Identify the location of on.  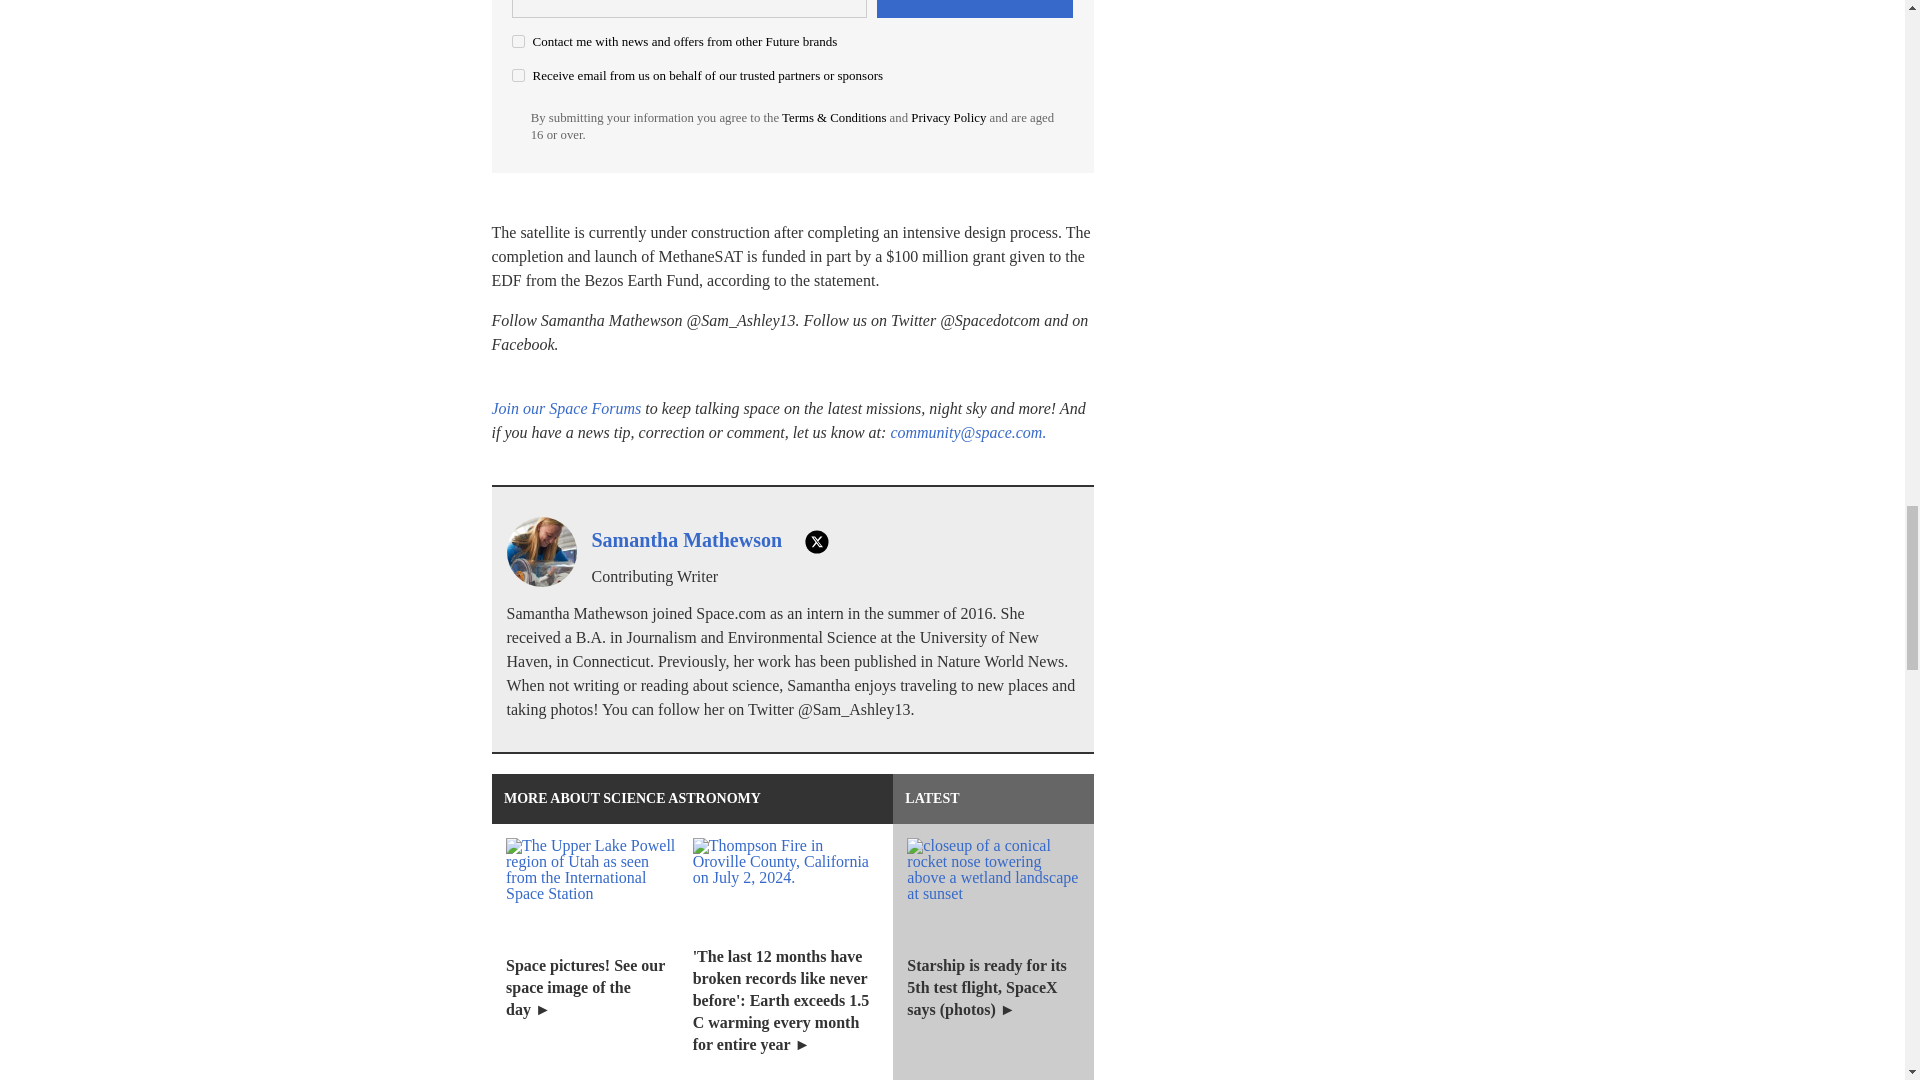
(518, 40).